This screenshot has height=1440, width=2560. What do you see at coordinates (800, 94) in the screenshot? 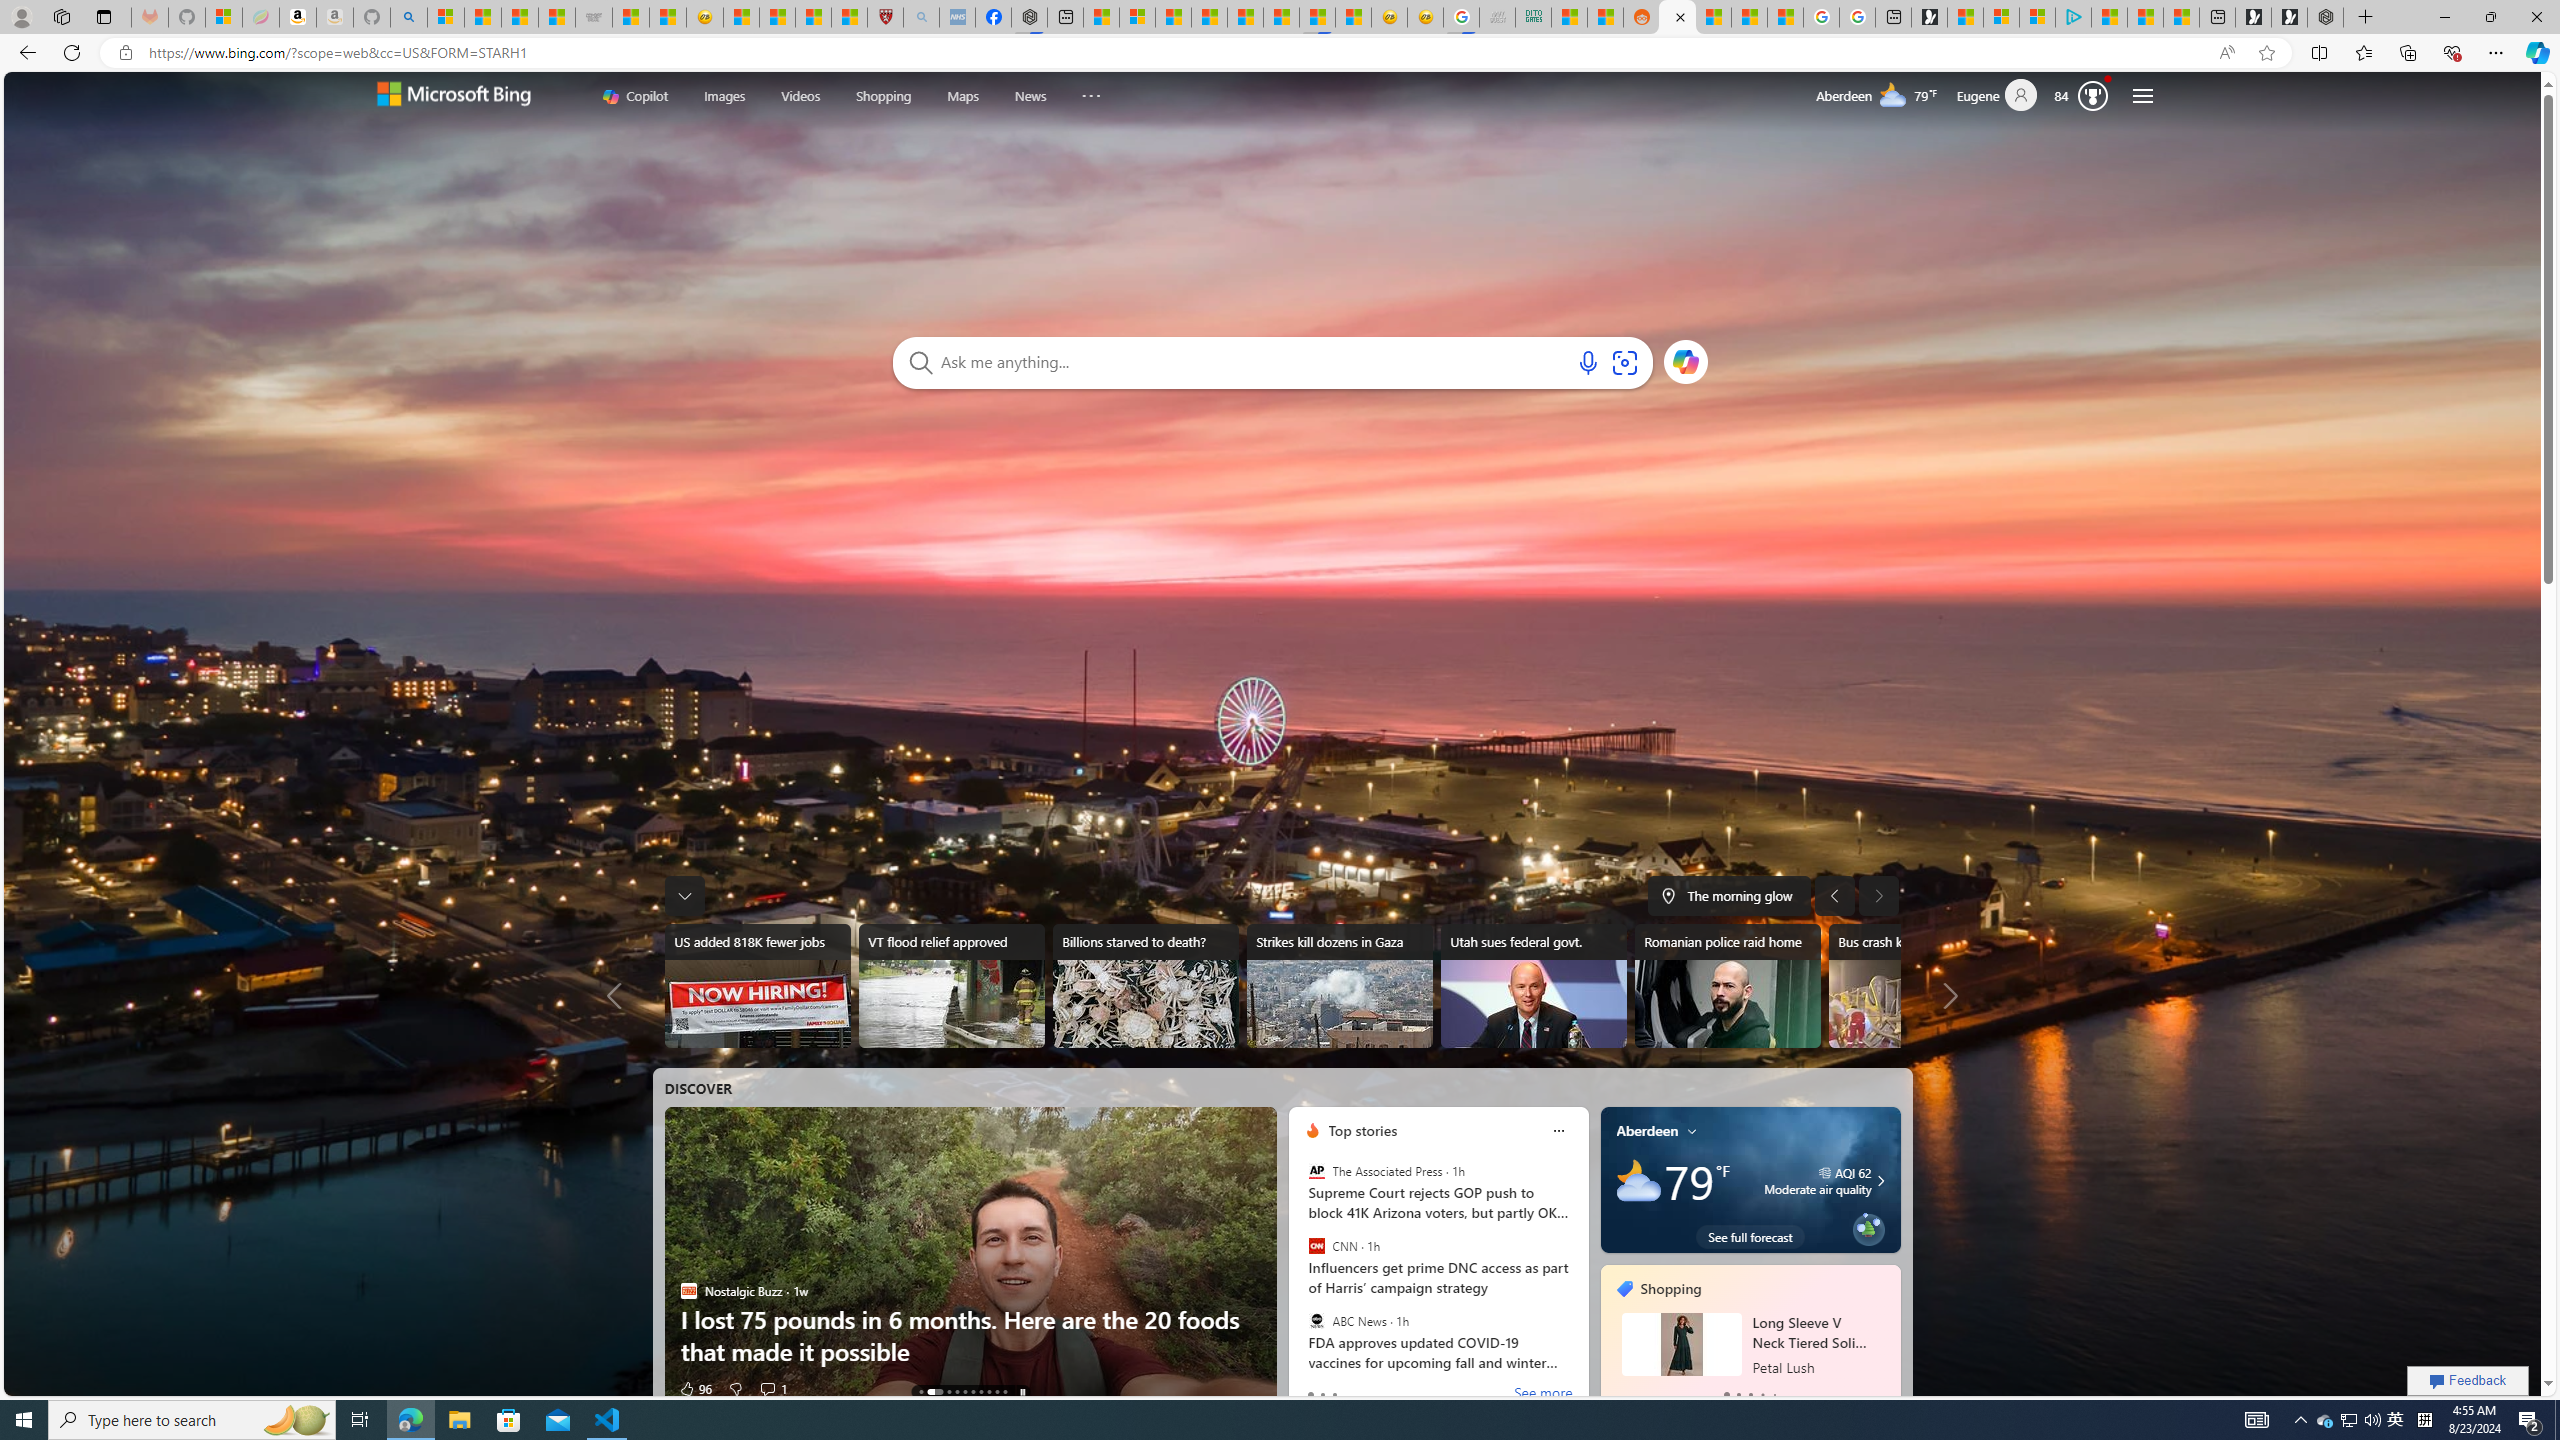
I see `Videos` at bounding box center [800, 94].